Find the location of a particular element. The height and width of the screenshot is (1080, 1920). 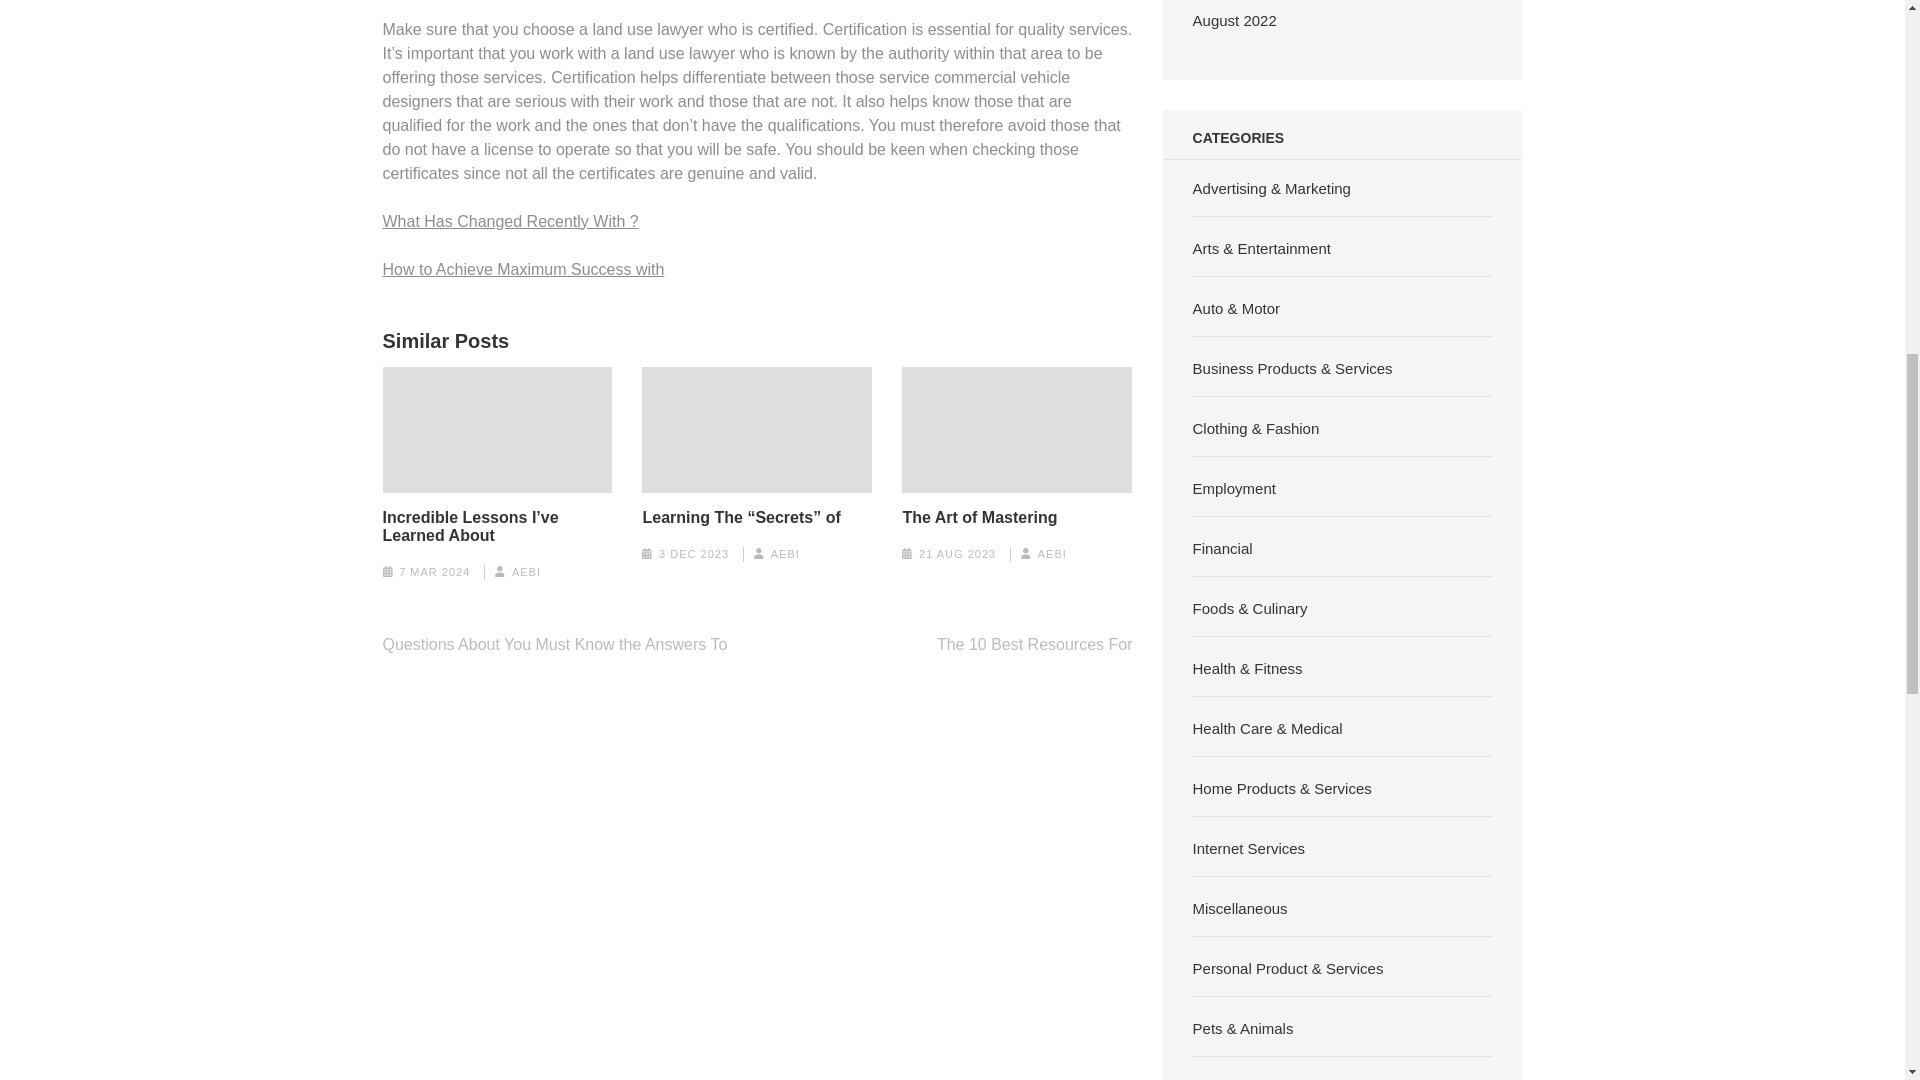

The 10 Best Resources For is located at coordinates (1034, 644).